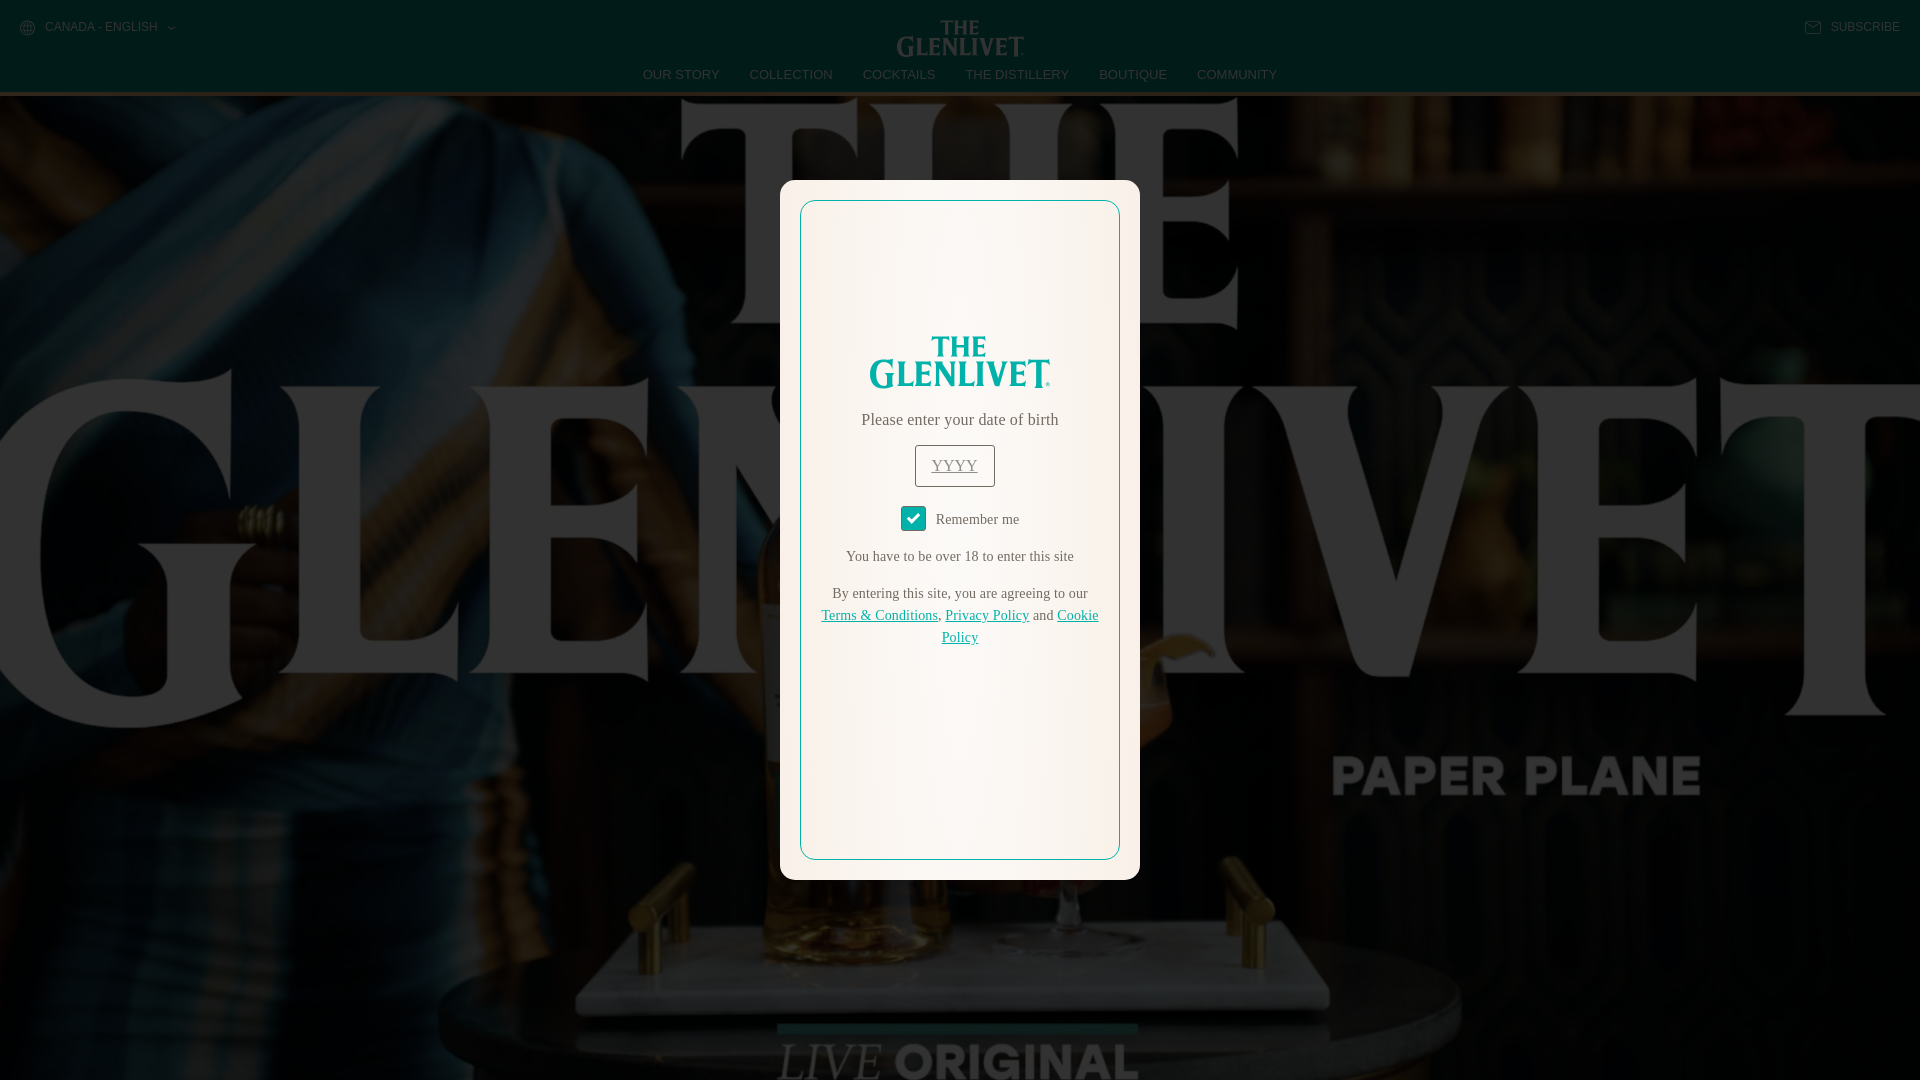 Image resolution: width=1920 pixels, height=1080 pixels. I want to click on COMMUNITY, so click(1236, 74).